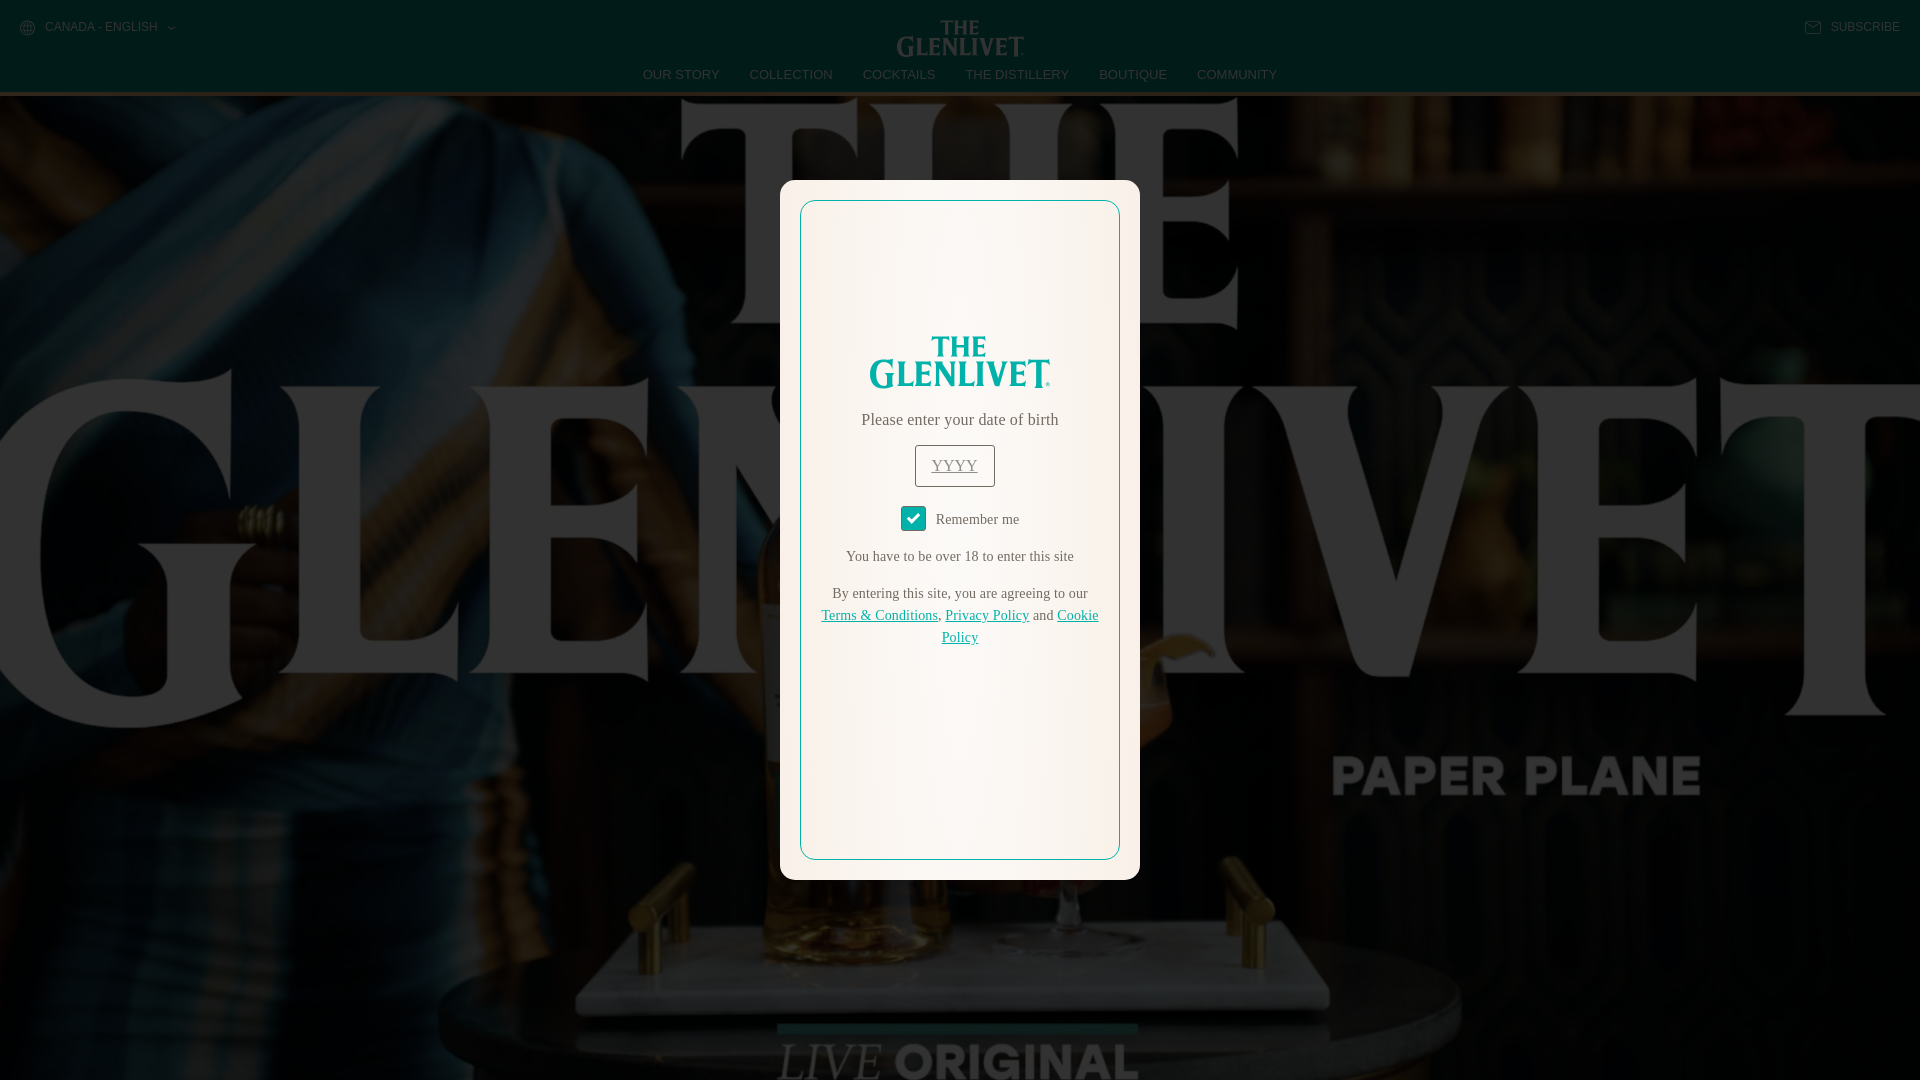 Image resolution: width=1920 pixels, height=1080 pixels. I want to click on COMMUNITY, so click(1236, 74).